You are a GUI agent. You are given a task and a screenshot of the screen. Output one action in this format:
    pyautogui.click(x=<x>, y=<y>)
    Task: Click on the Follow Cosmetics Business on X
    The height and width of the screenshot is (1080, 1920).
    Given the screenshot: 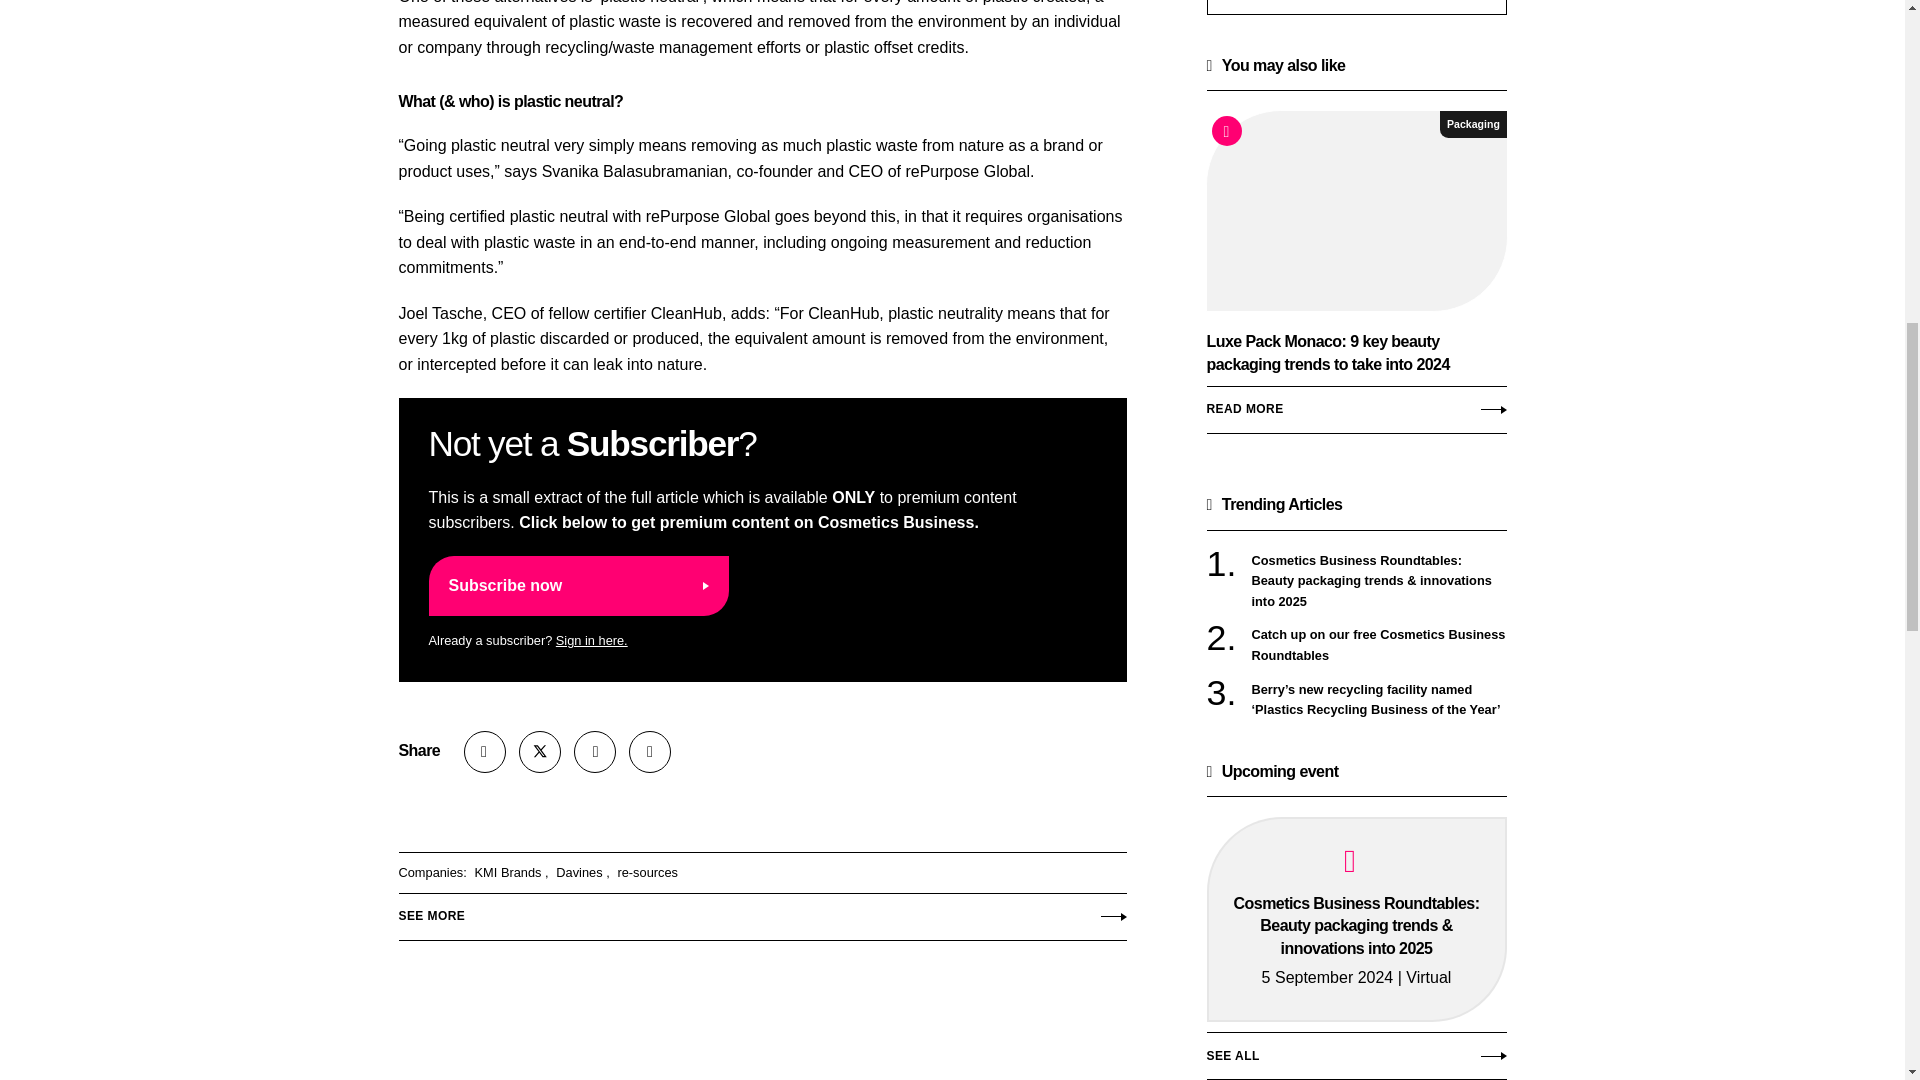 What is the action you would take?
    pyautogui.click(x=539, y=752)
    